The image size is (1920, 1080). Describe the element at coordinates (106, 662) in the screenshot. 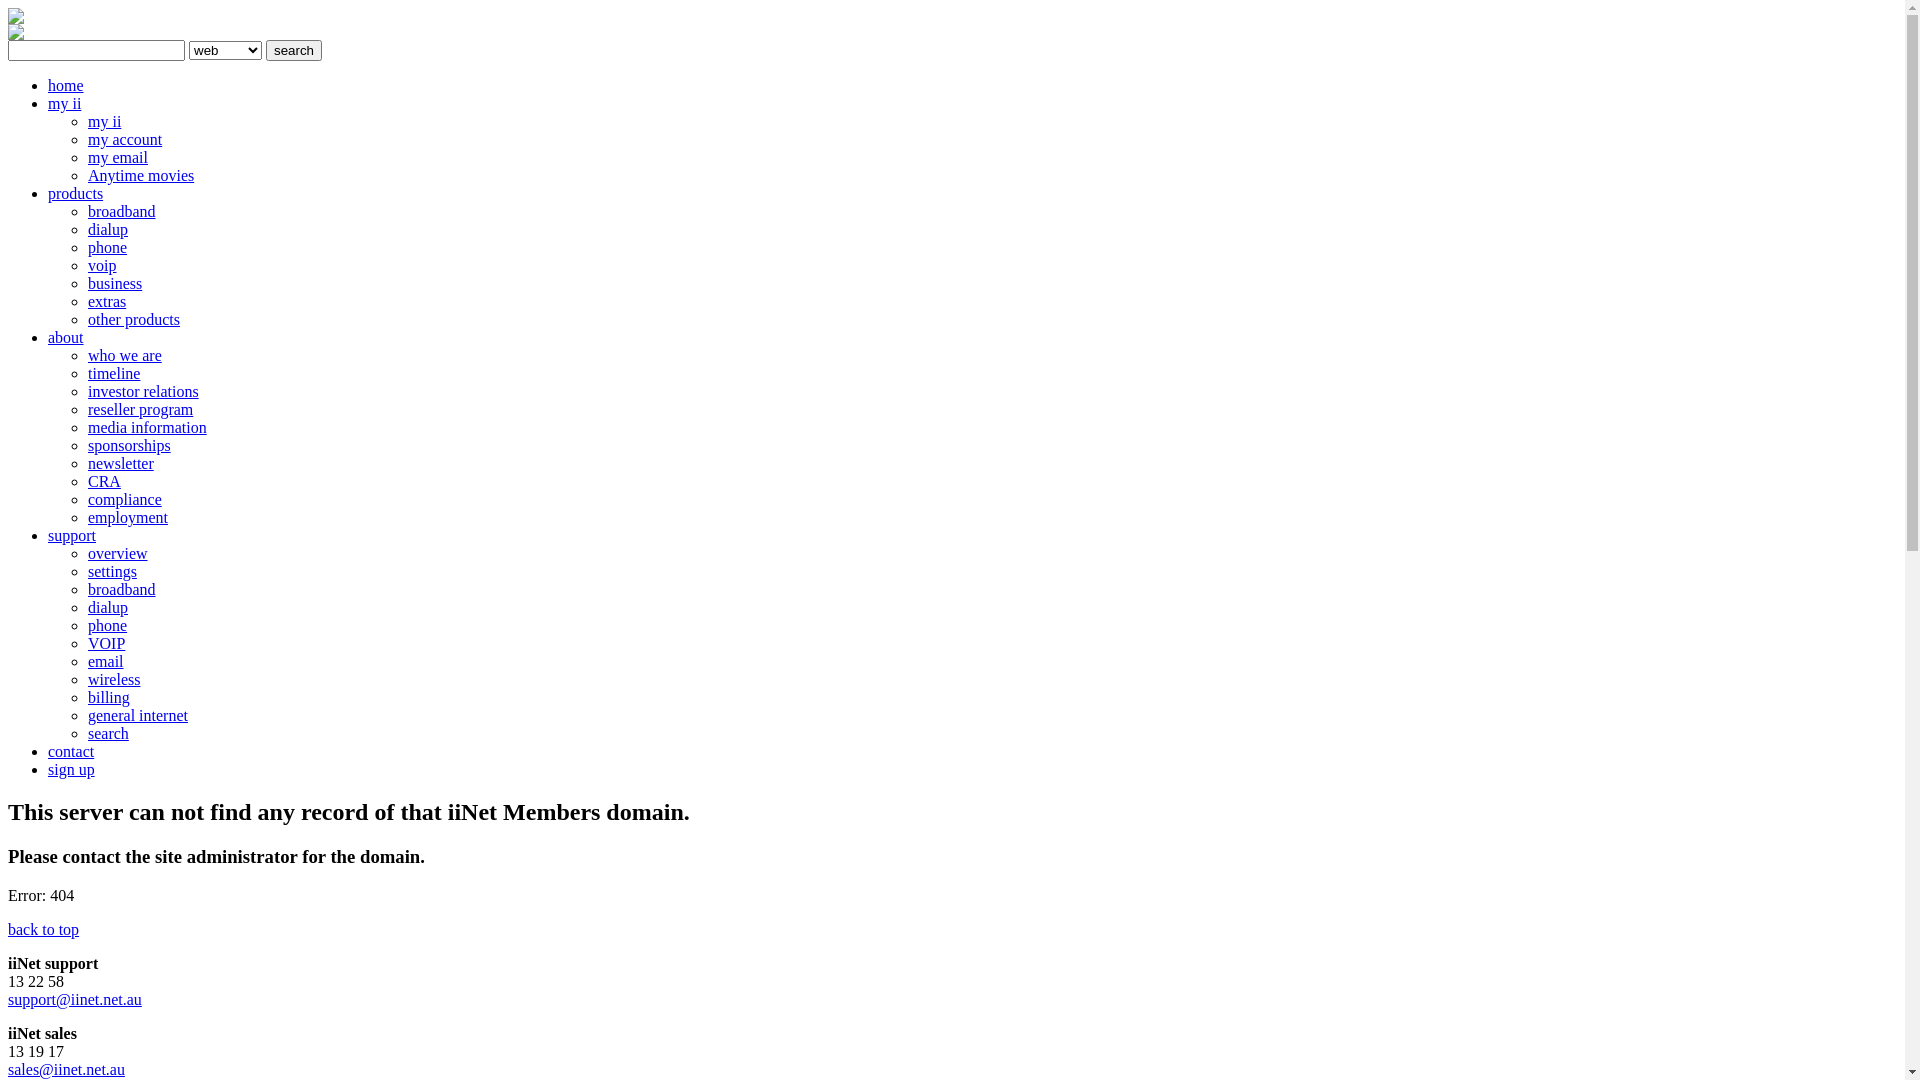

I see `email` at that location.